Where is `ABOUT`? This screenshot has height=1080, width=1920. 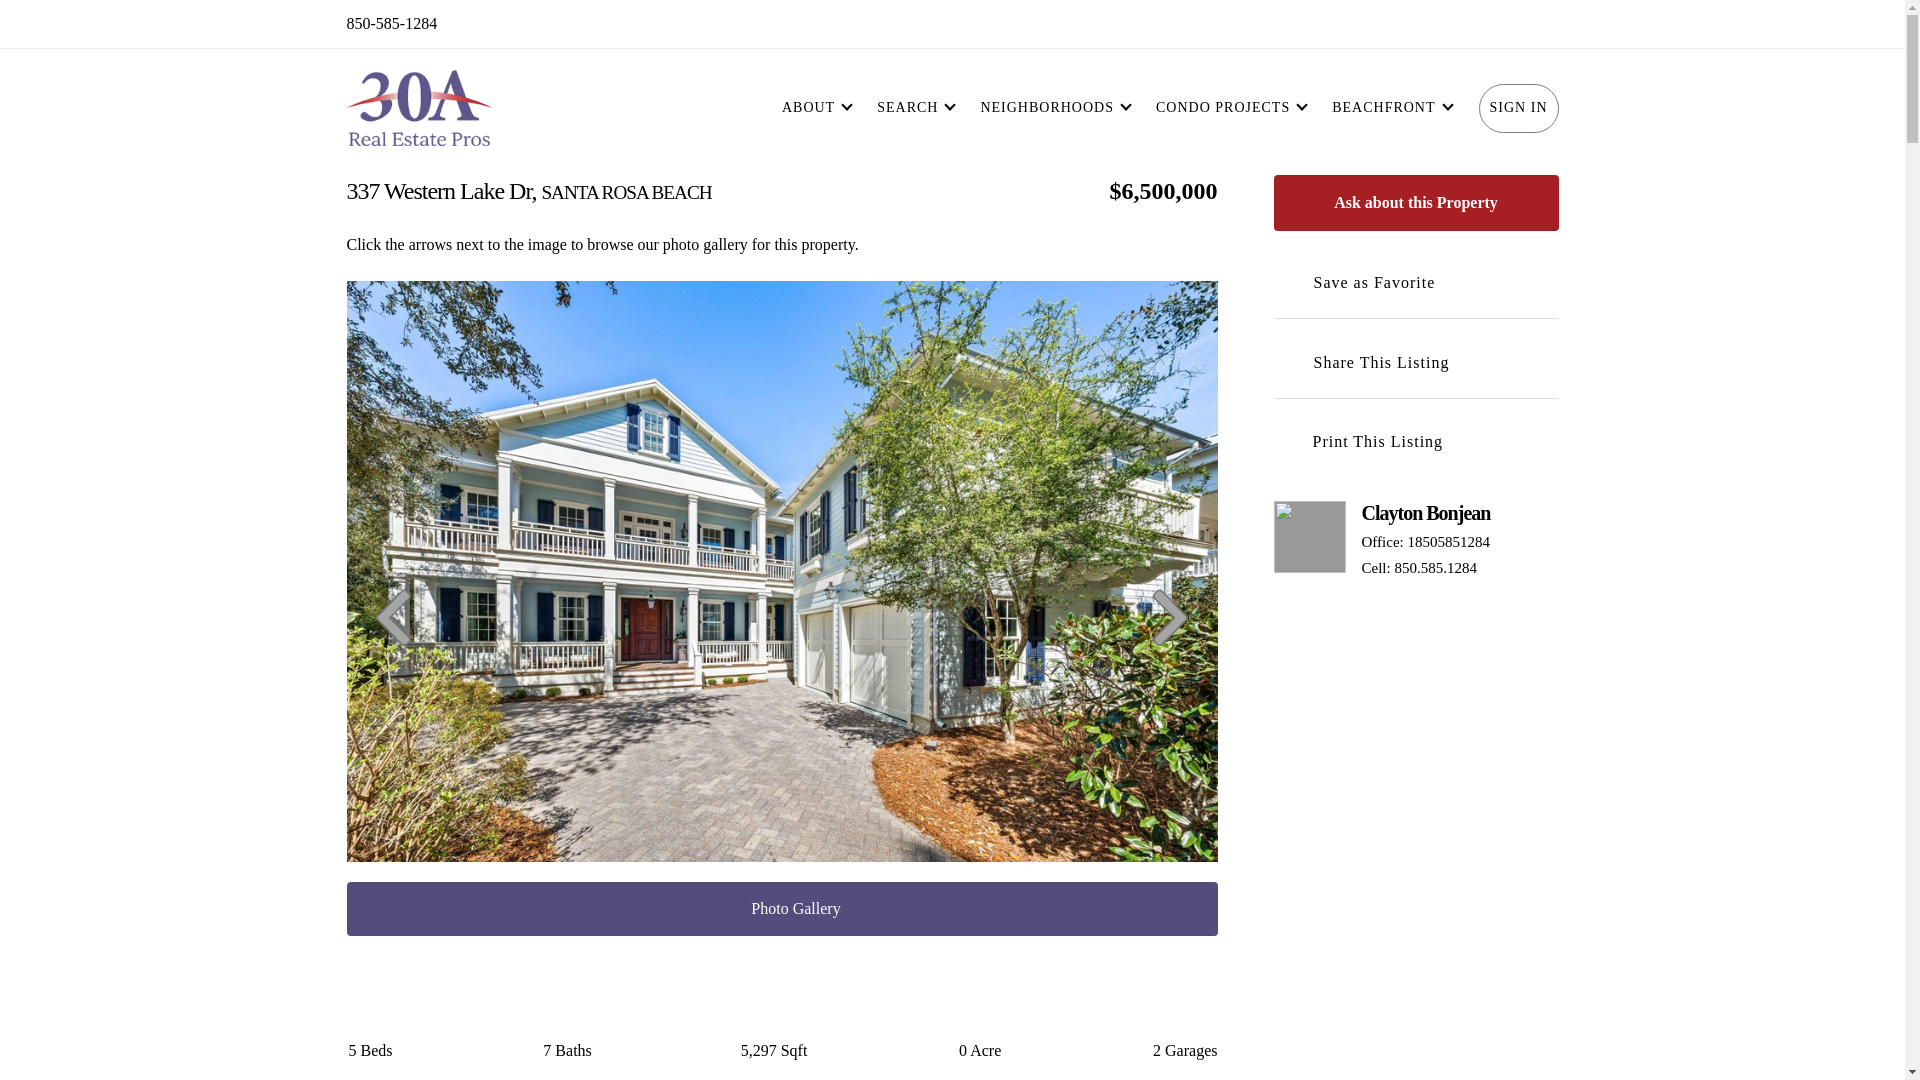 ABOUT is located at coordinates (808, 108).